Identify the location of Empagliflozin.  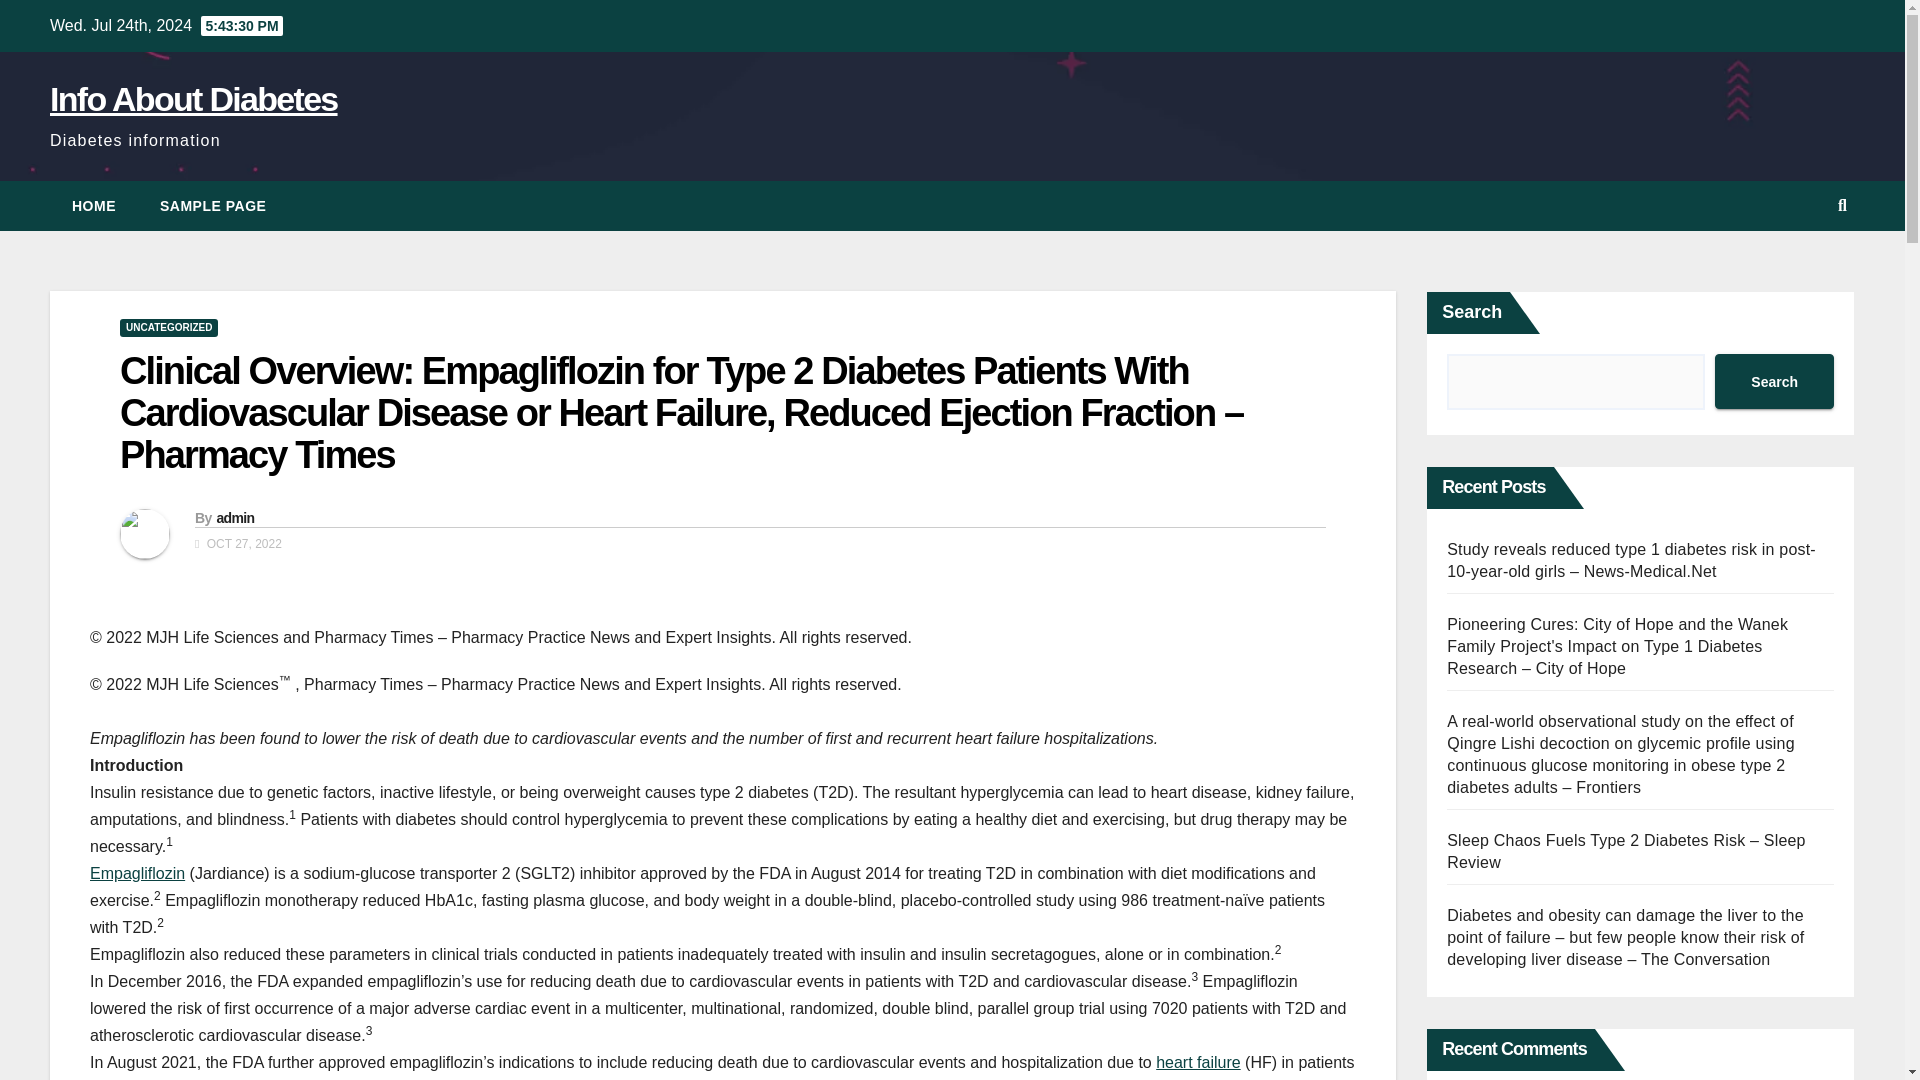
(137, 874).